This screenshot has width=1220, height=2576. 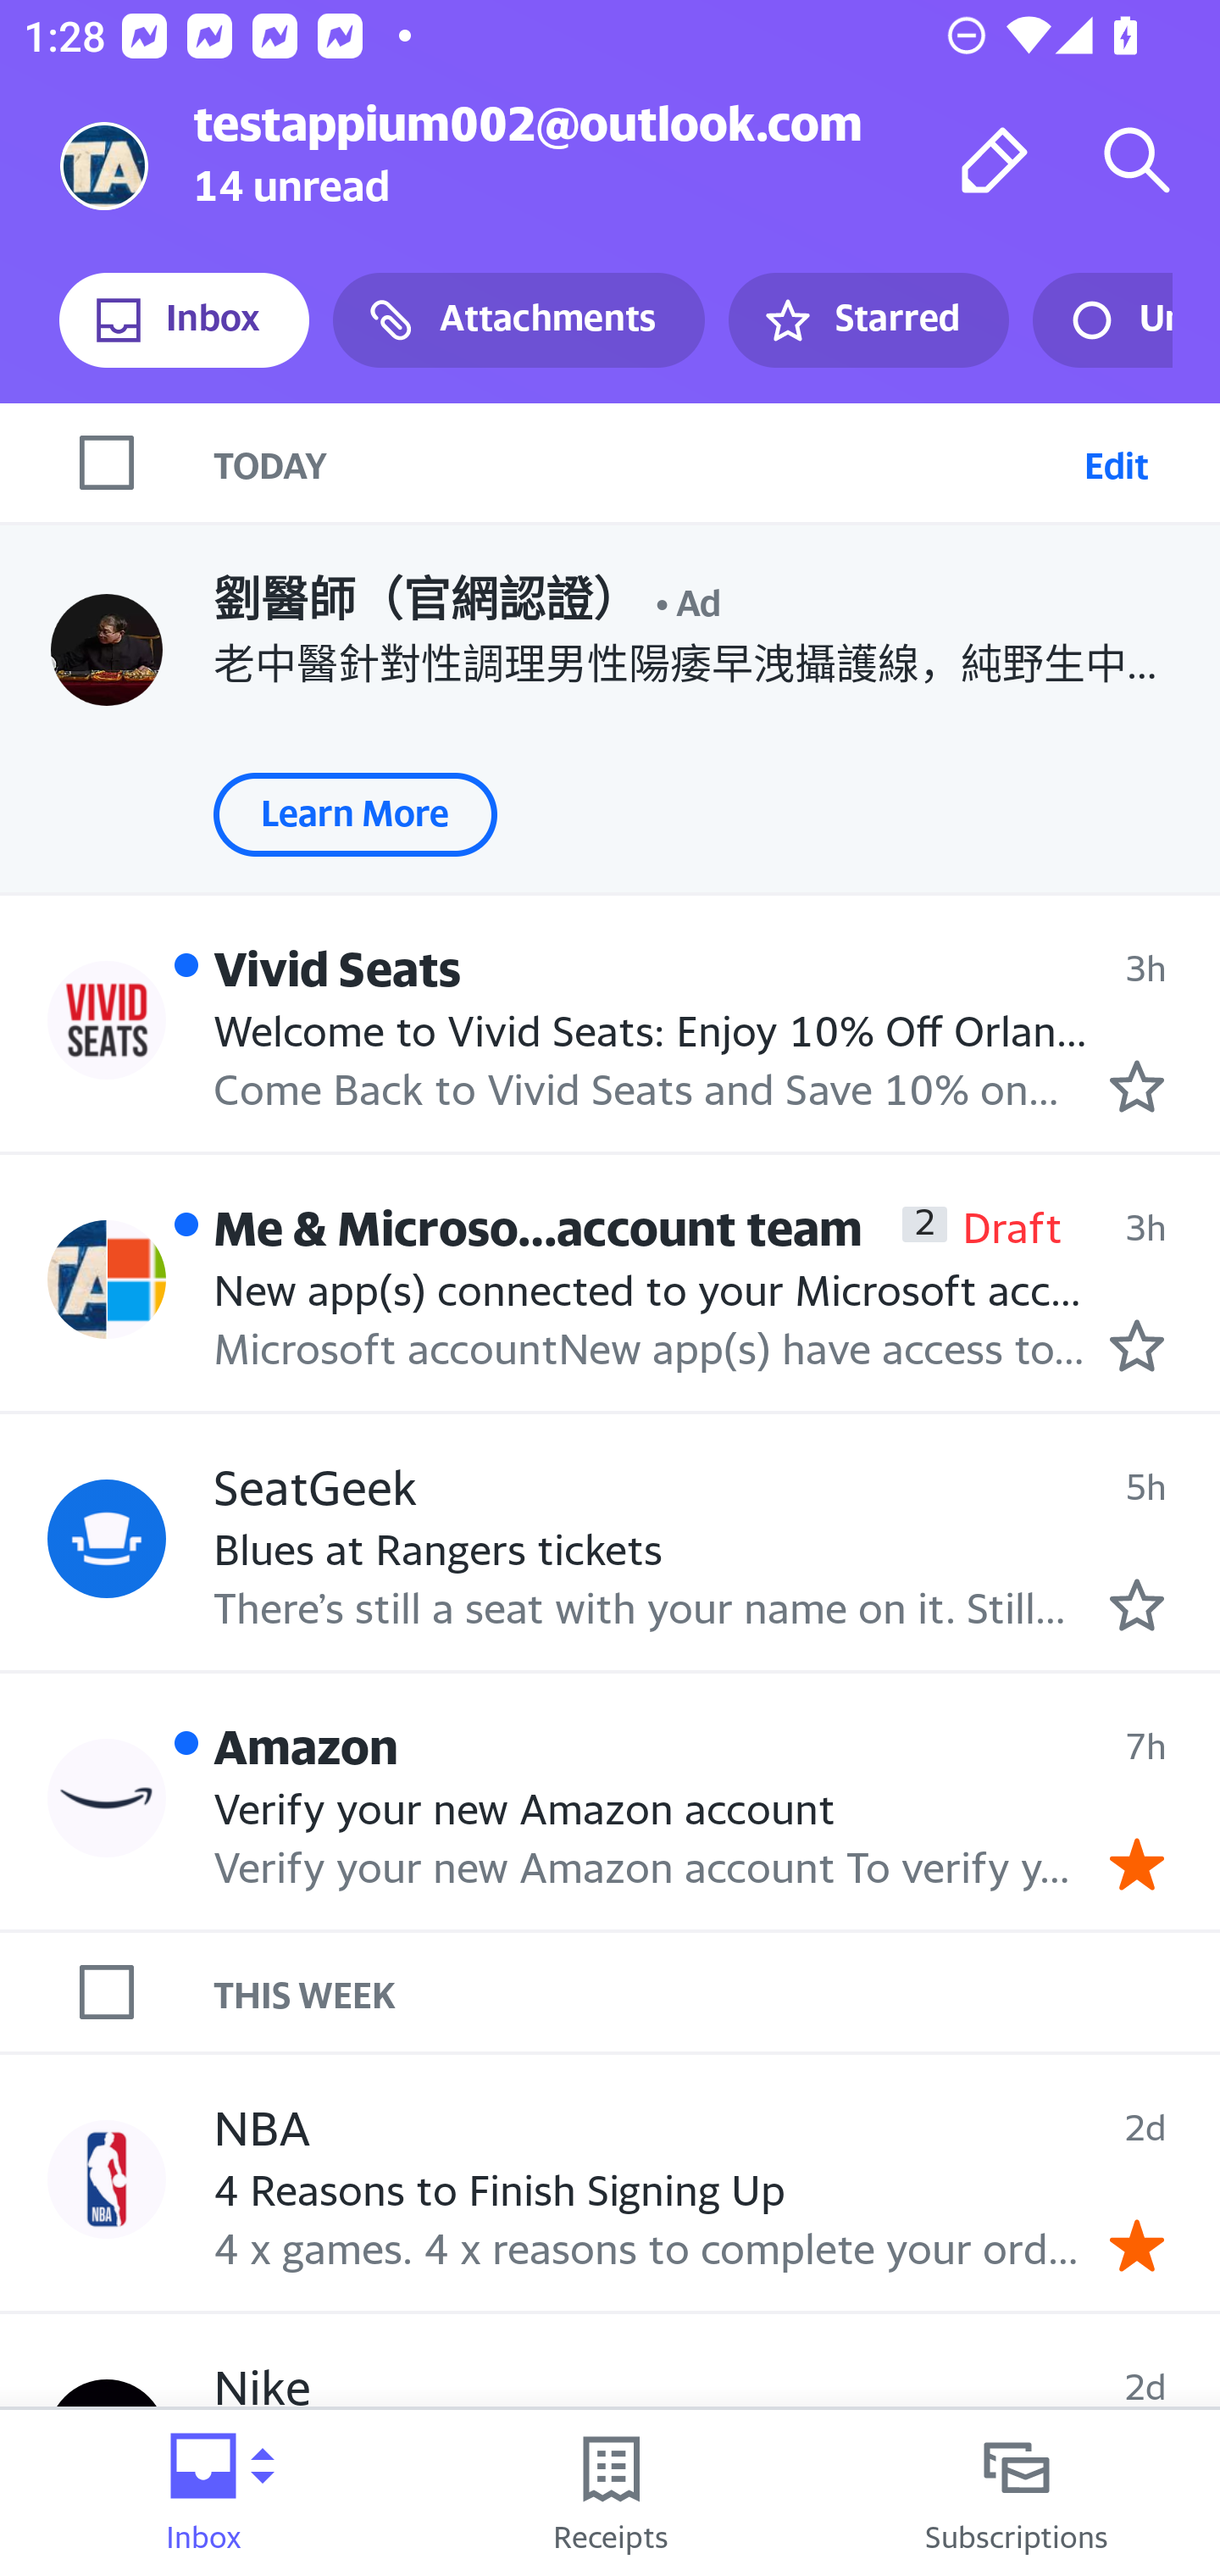 I want to click on Profile
SeatGeek, so click(x=107, y=1537).